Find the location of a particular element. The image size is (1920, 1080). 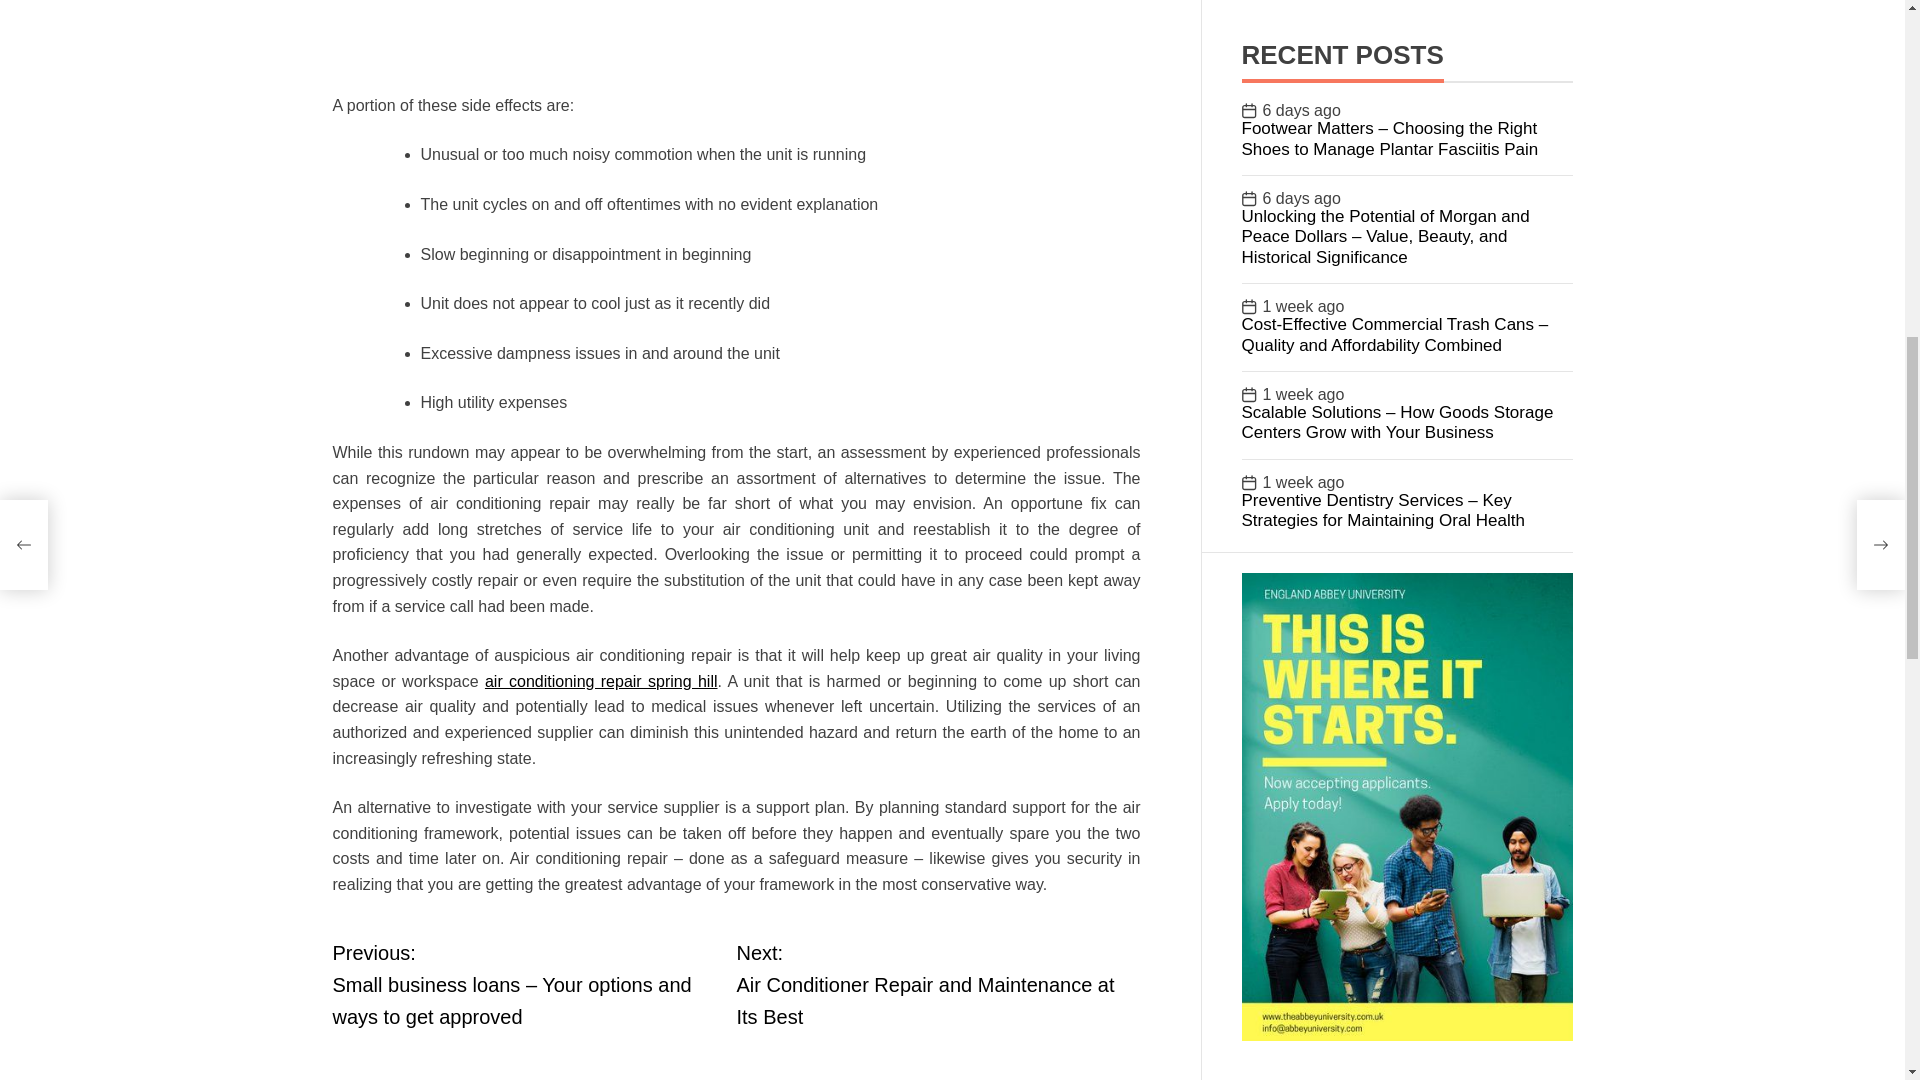

air conditioning repair spring hill is located at coordinates (938, 984).